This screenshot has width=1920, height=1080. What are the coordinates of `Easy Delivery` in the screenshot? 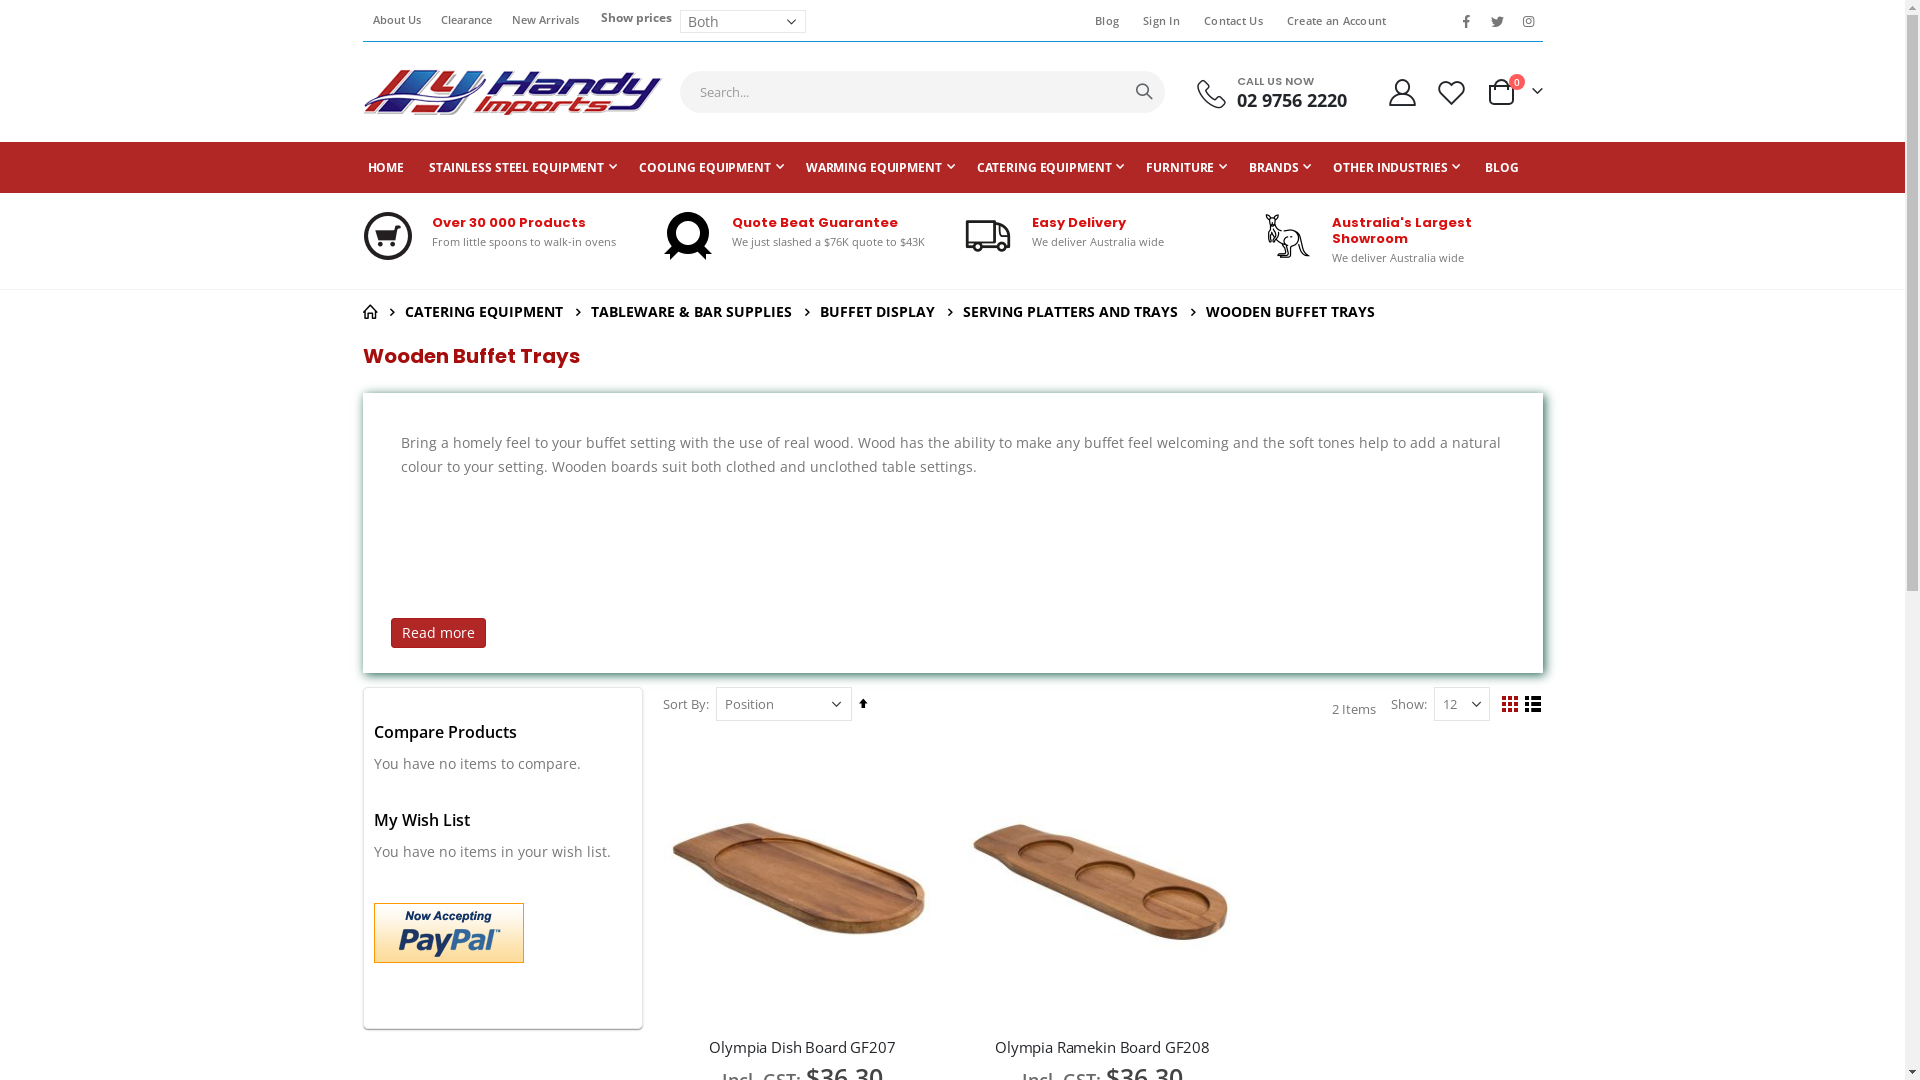 It's located at (1079, 222).